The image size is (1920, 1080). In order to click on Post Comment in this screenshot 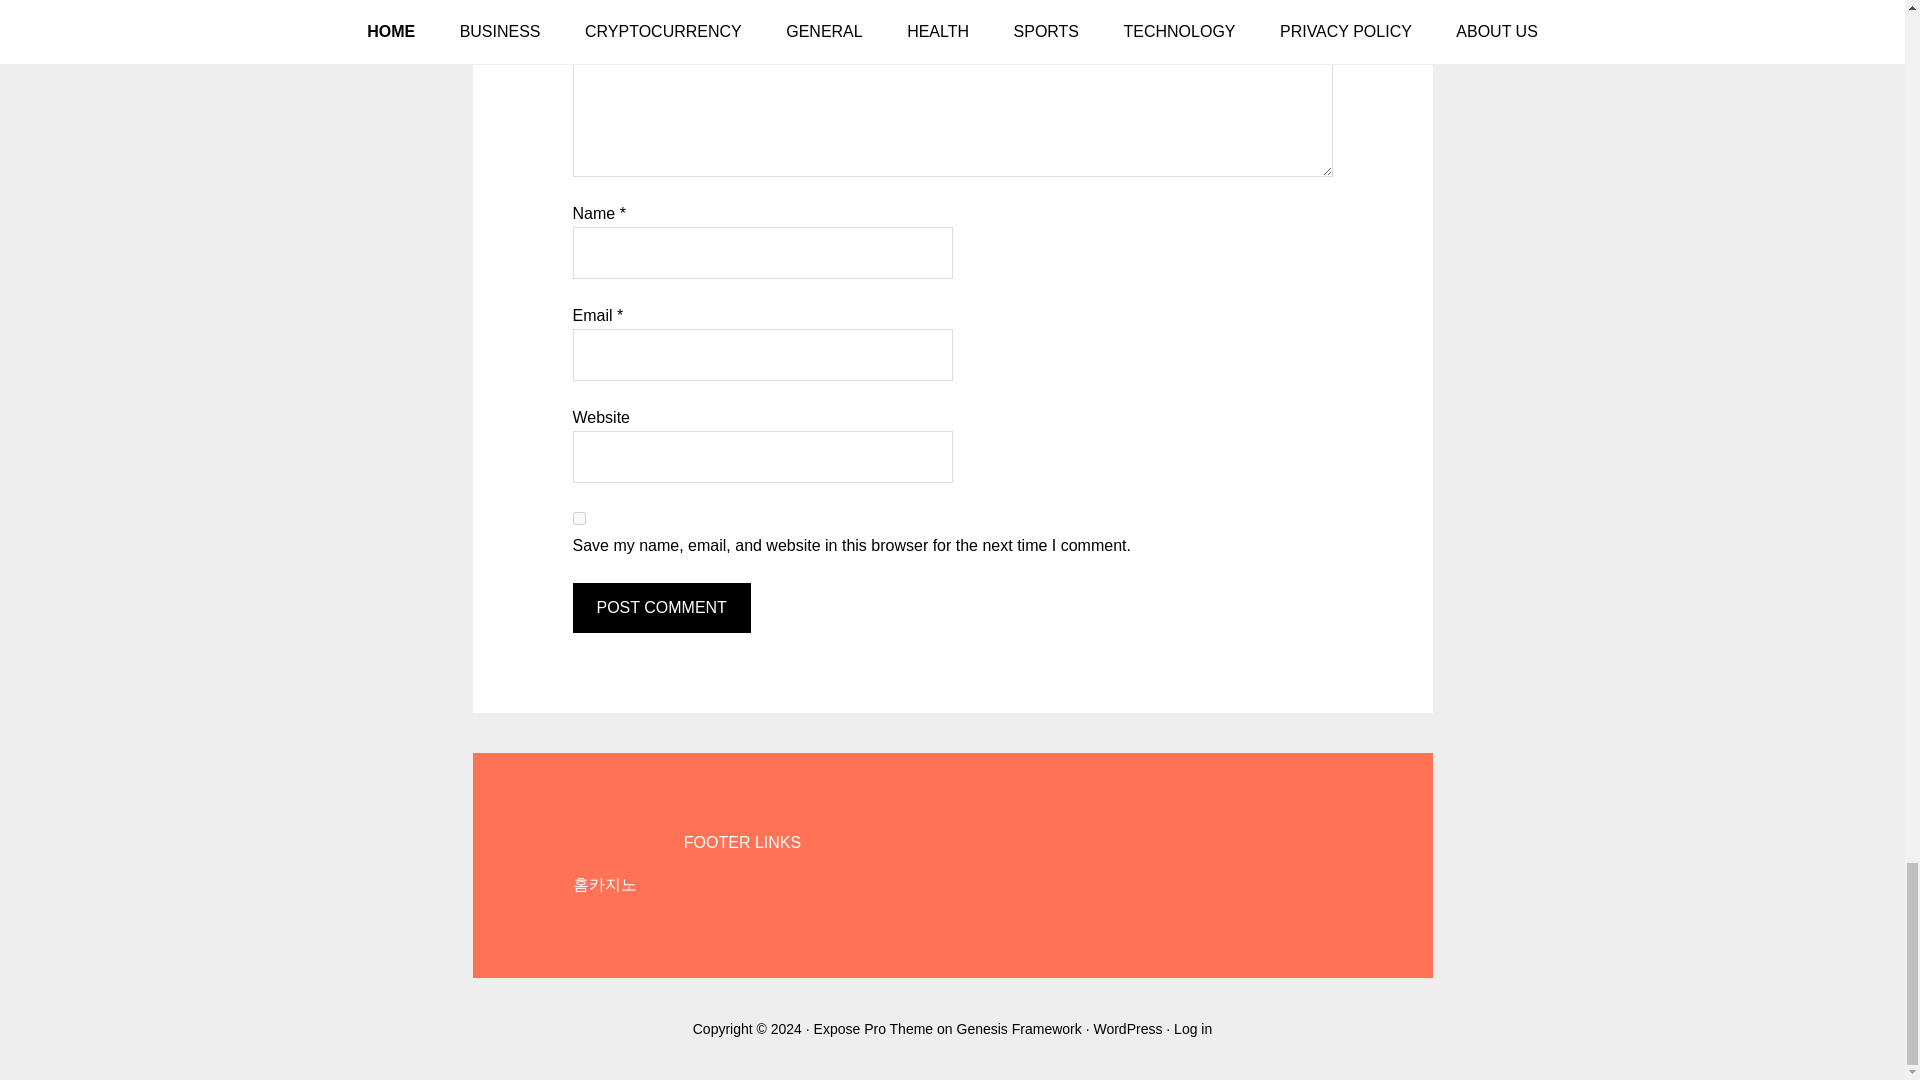, I will do `click(661, 608)`.